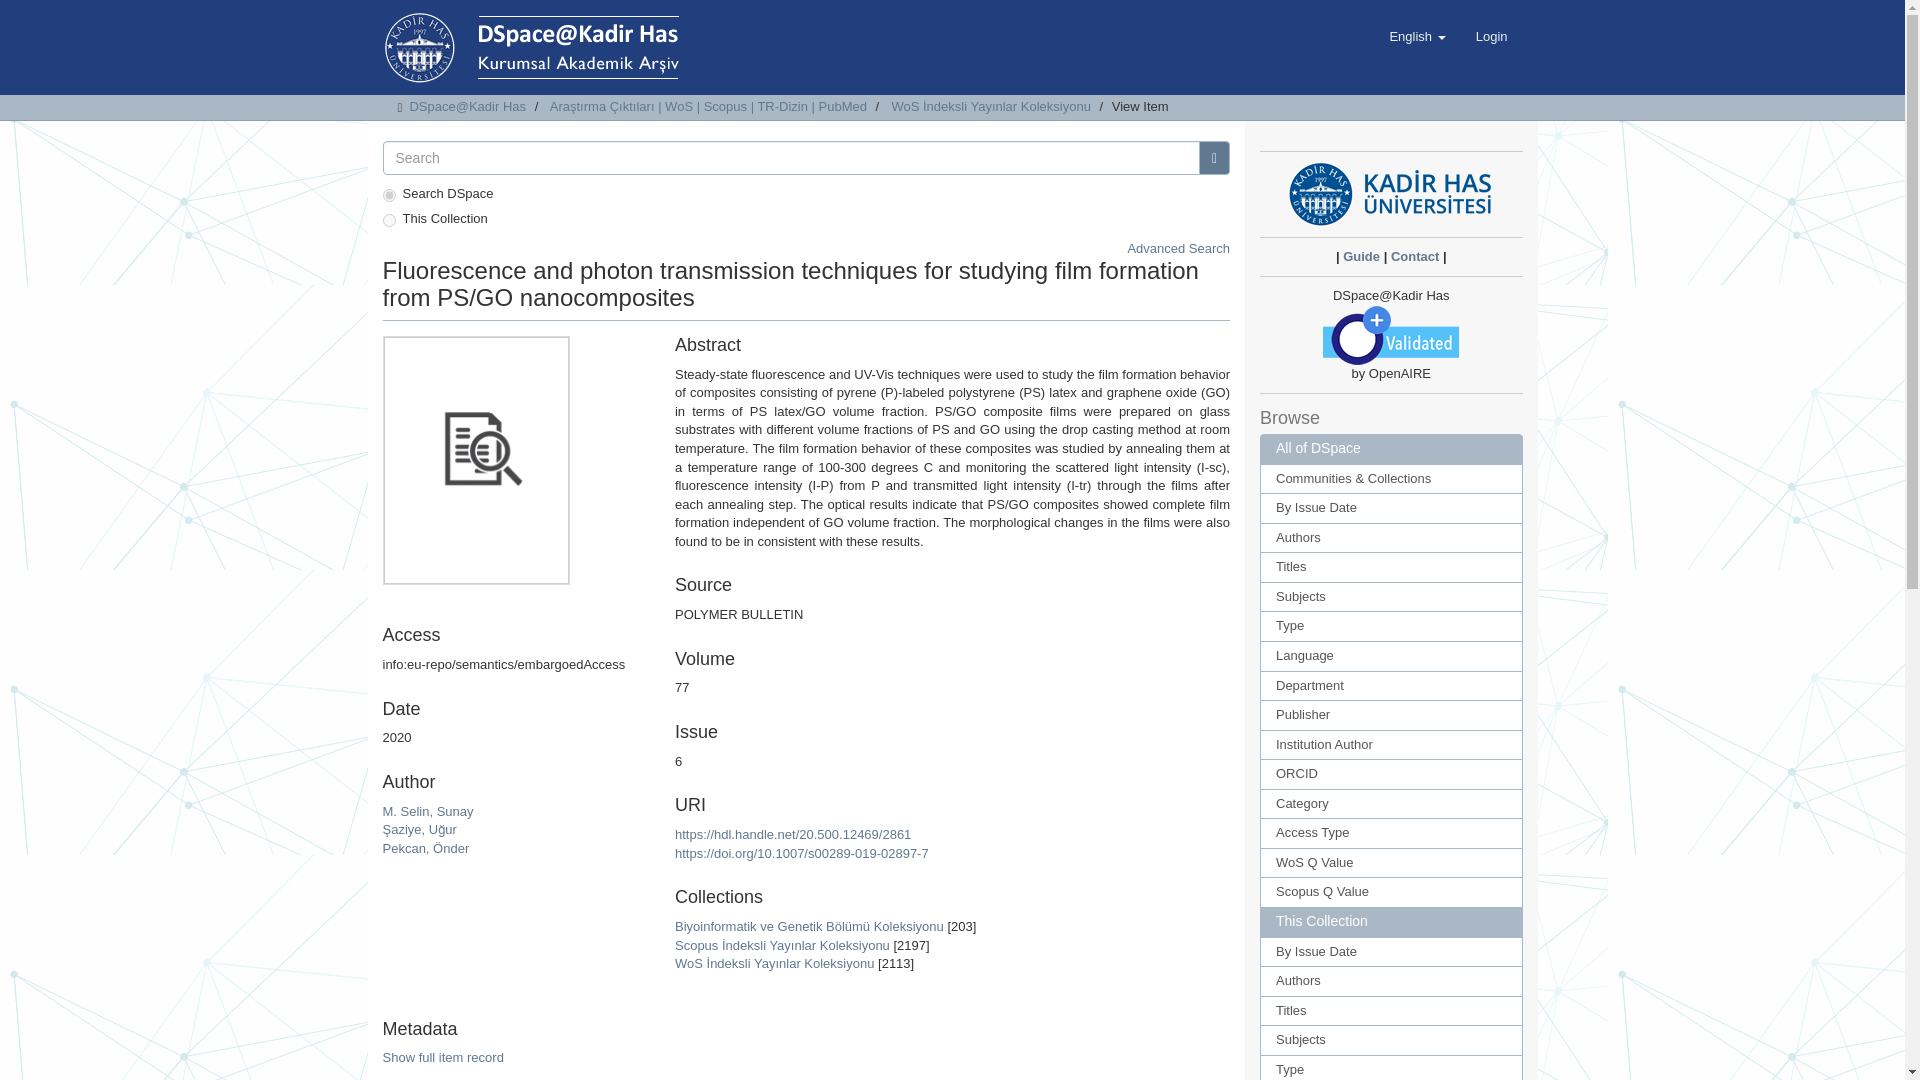  What do you see at coordinates (1178, 248) in the screenshot?
I see `Advanced Search` at bounding box center [1178, 248].